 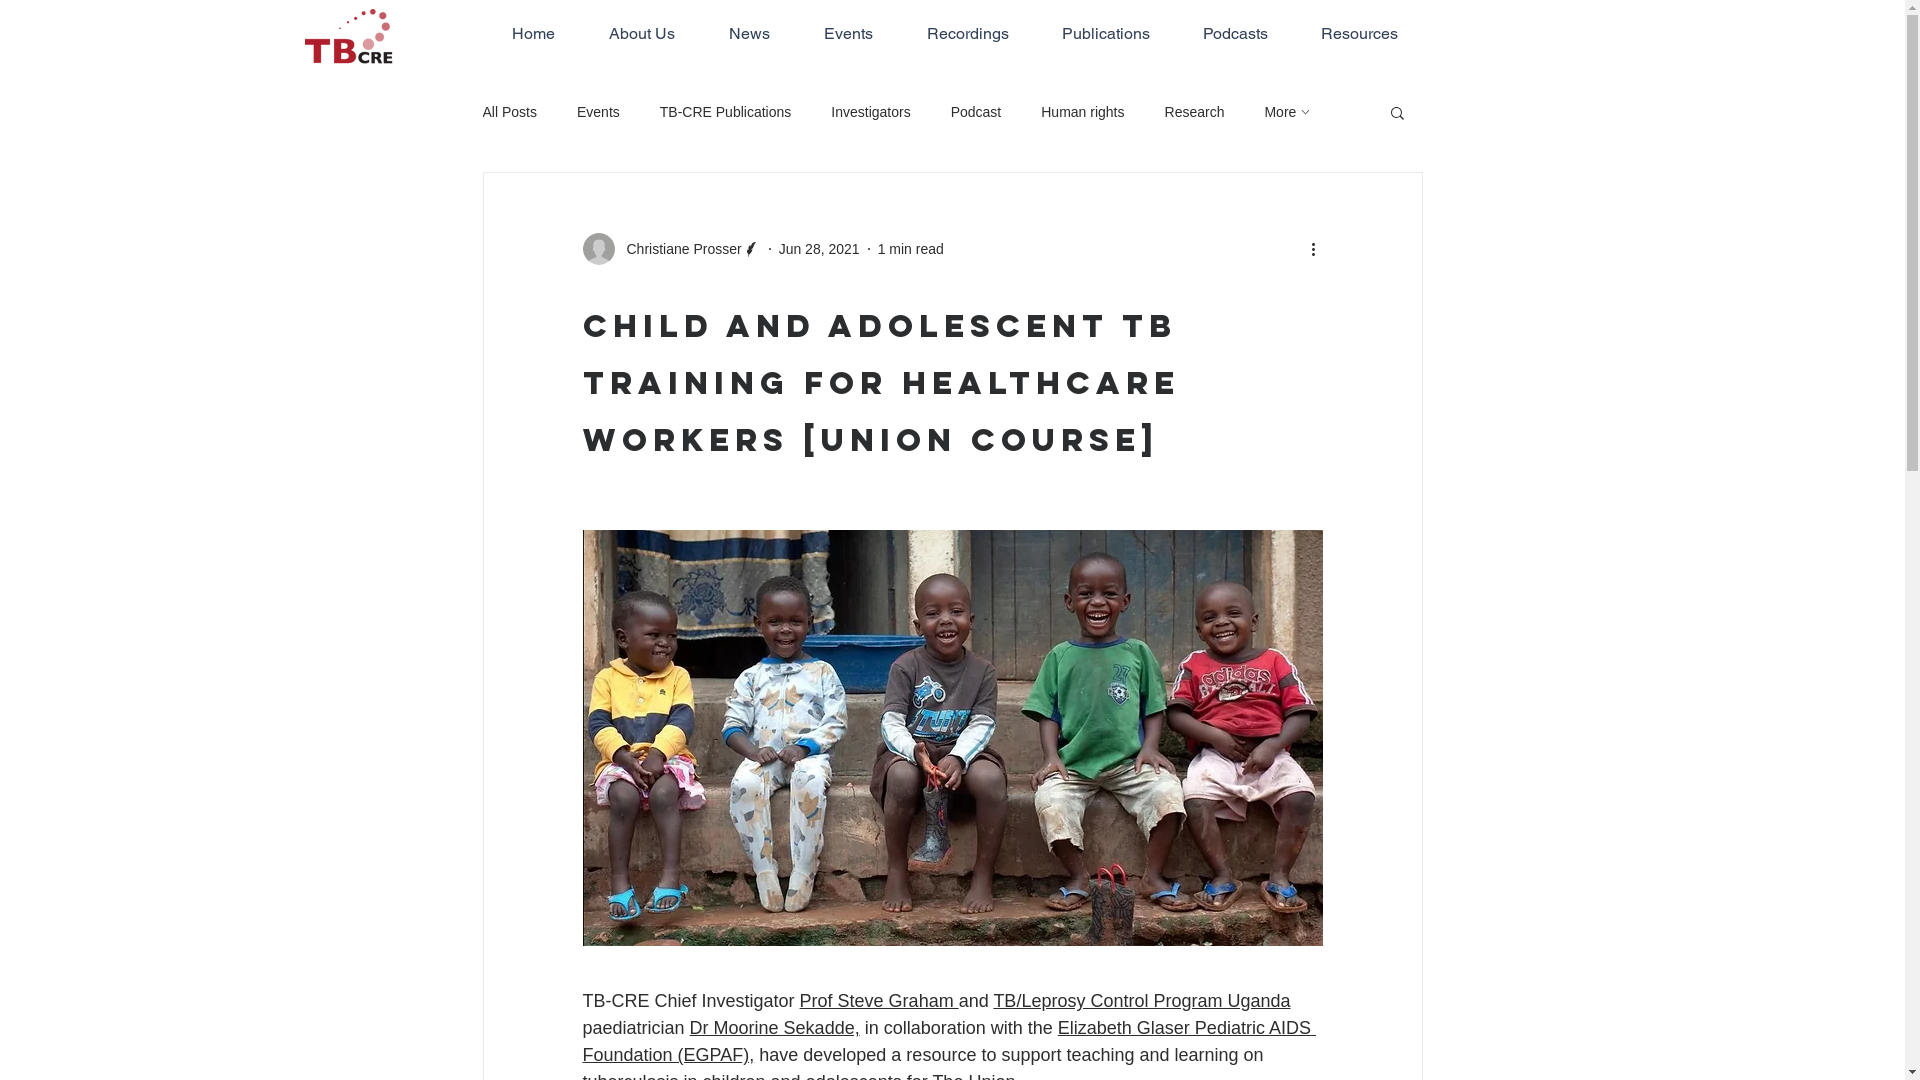 What do you see at coordinates (880, 1001) in the screenshot?
I see `Prof Steve Graham ` at bounding box center [880, 1001].